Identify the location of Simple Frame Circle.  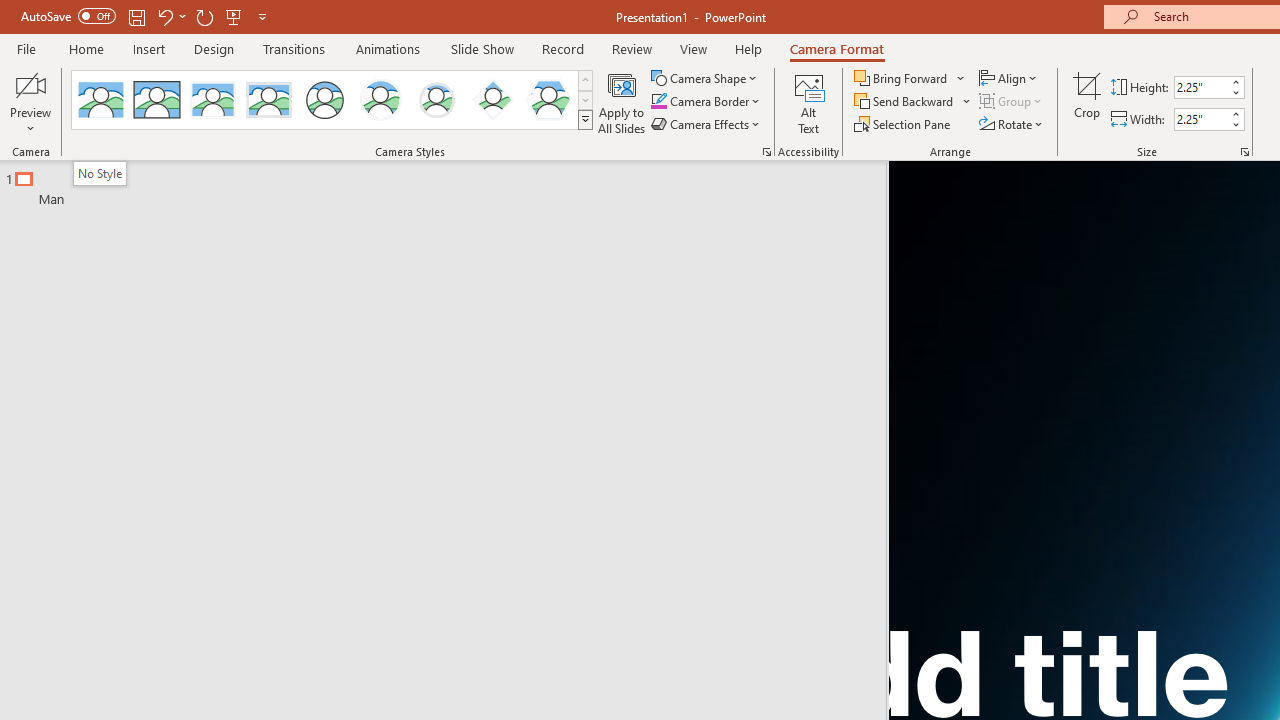
(324, 100).